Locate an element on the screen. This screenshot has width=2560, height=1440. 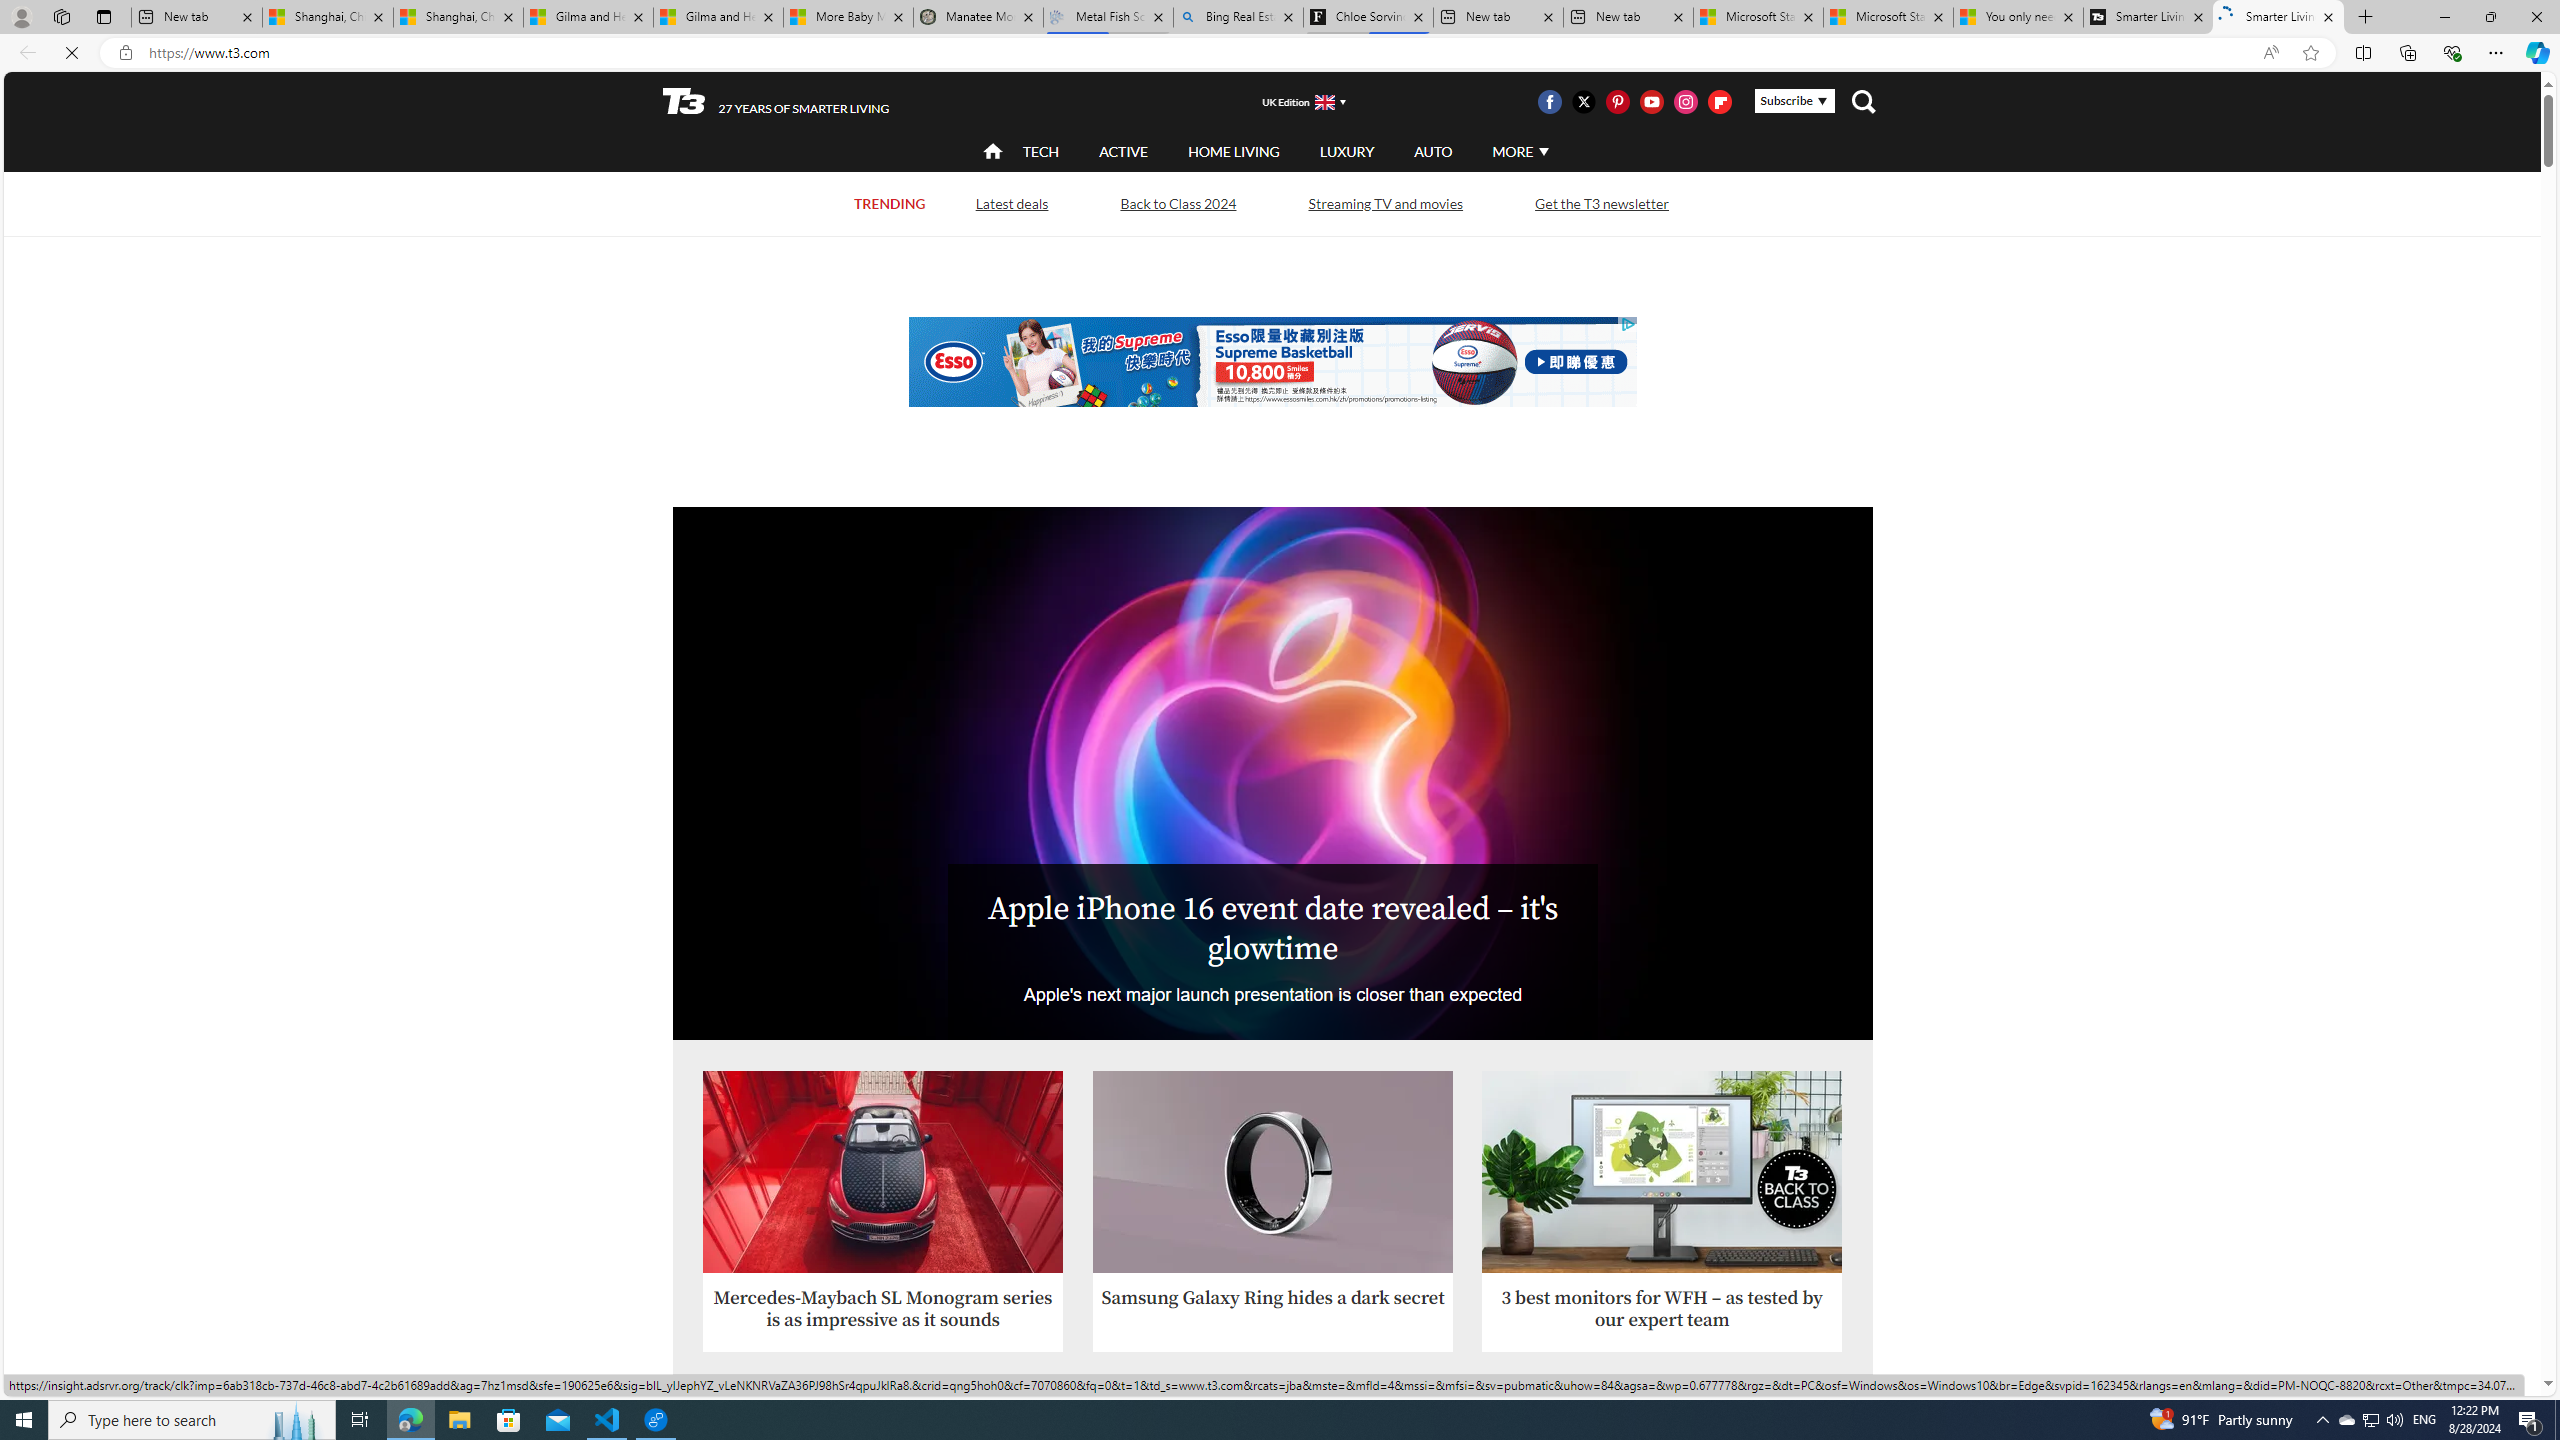
Class: icon-svg is located at coordinates (1720, 101).